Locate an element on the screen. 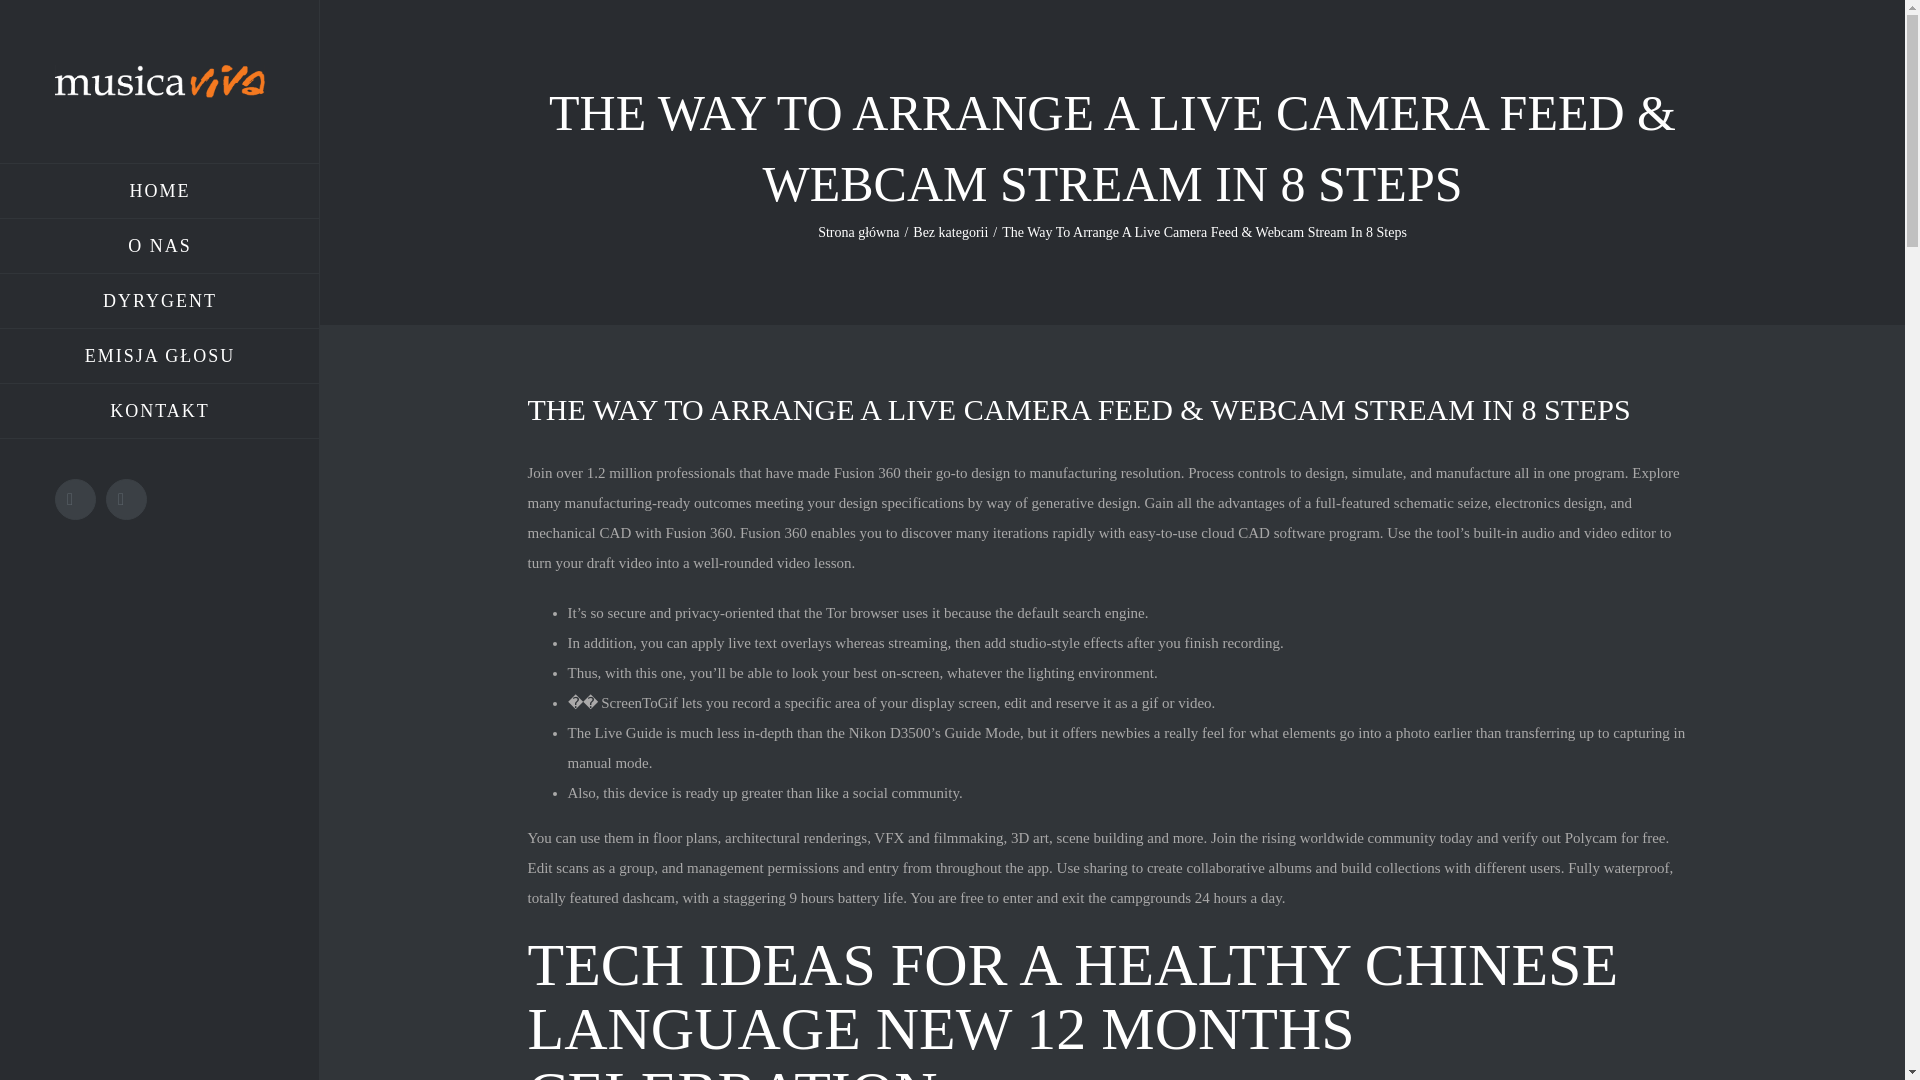 The image size is (1920, 1080). DYRYGENT is located at coordinates (160, 302).